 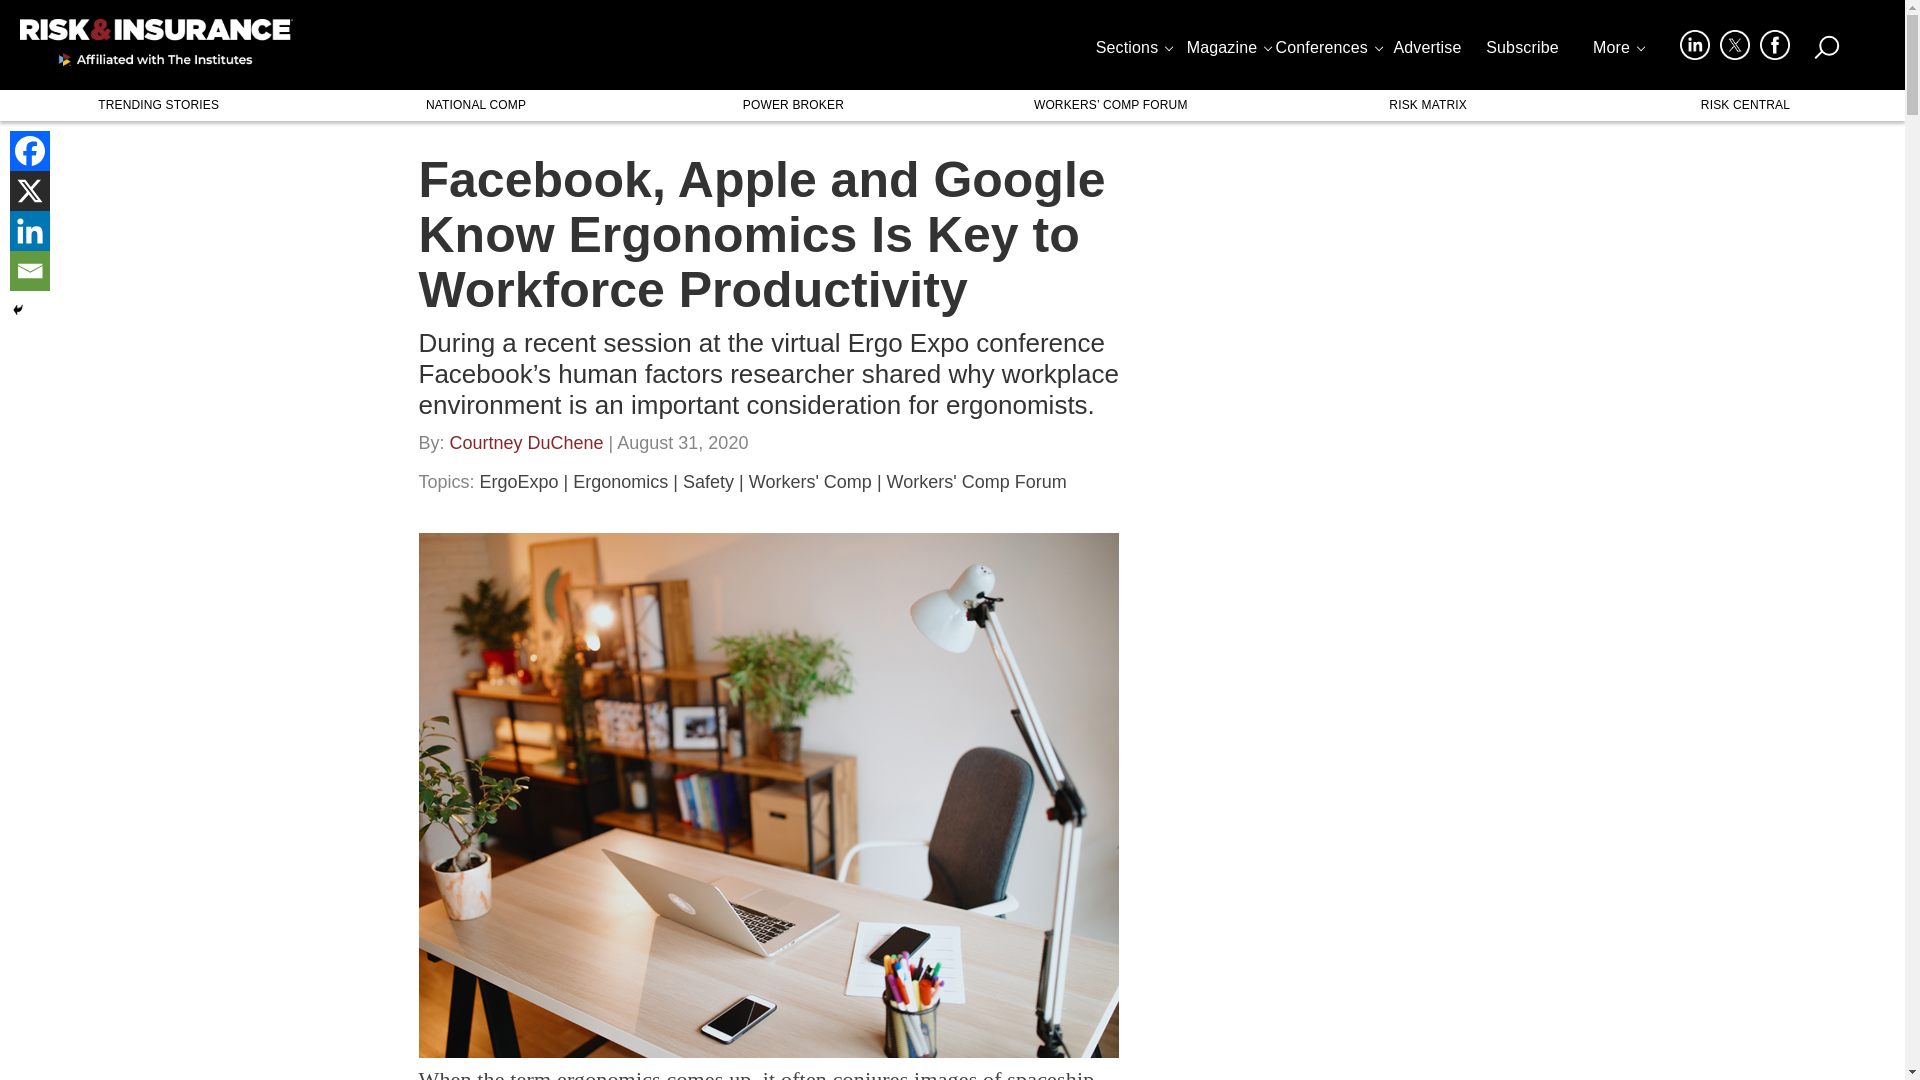 What do you see at coordinates (29, 270) in the screenshot?
I see `Email` at bounding box center [29, 270].